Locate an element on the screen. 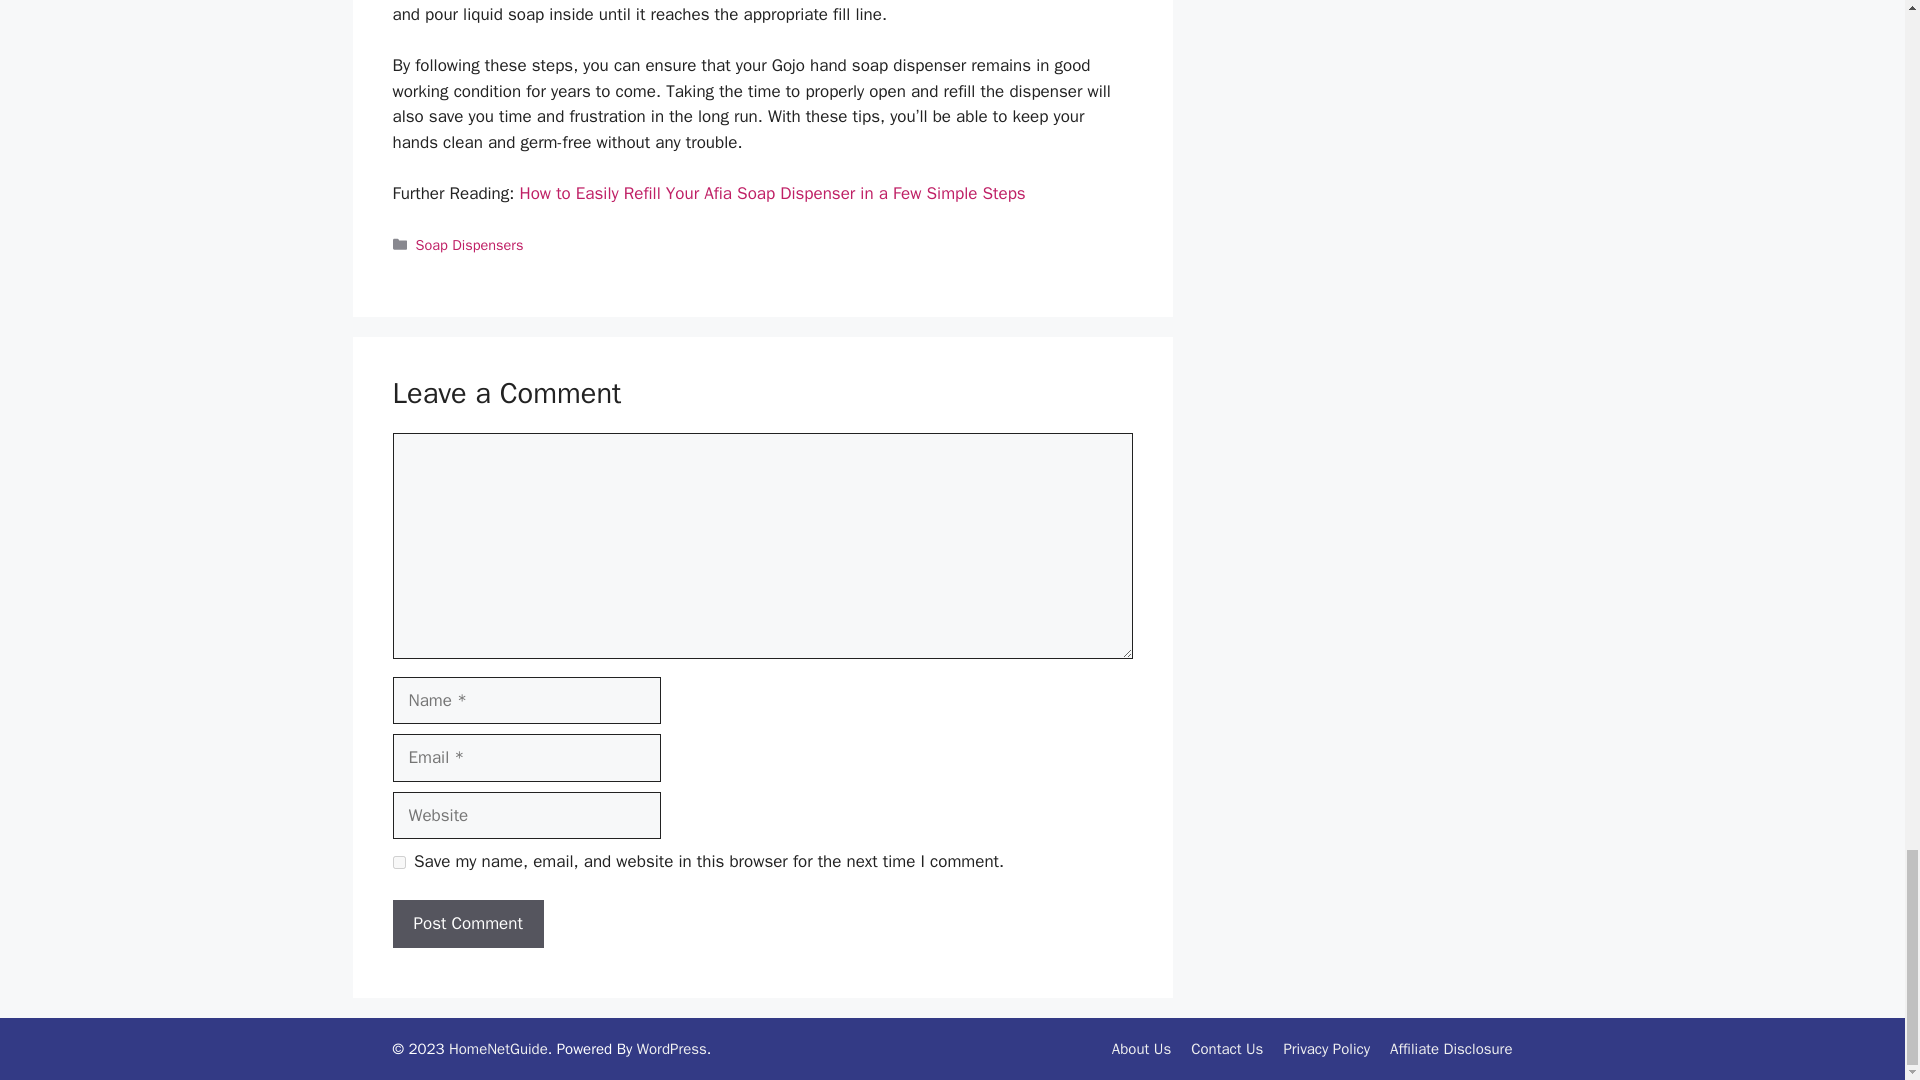 The image size is (1920, 1080). Affiliate Disclosure is located at coordinates (1451, 1049).